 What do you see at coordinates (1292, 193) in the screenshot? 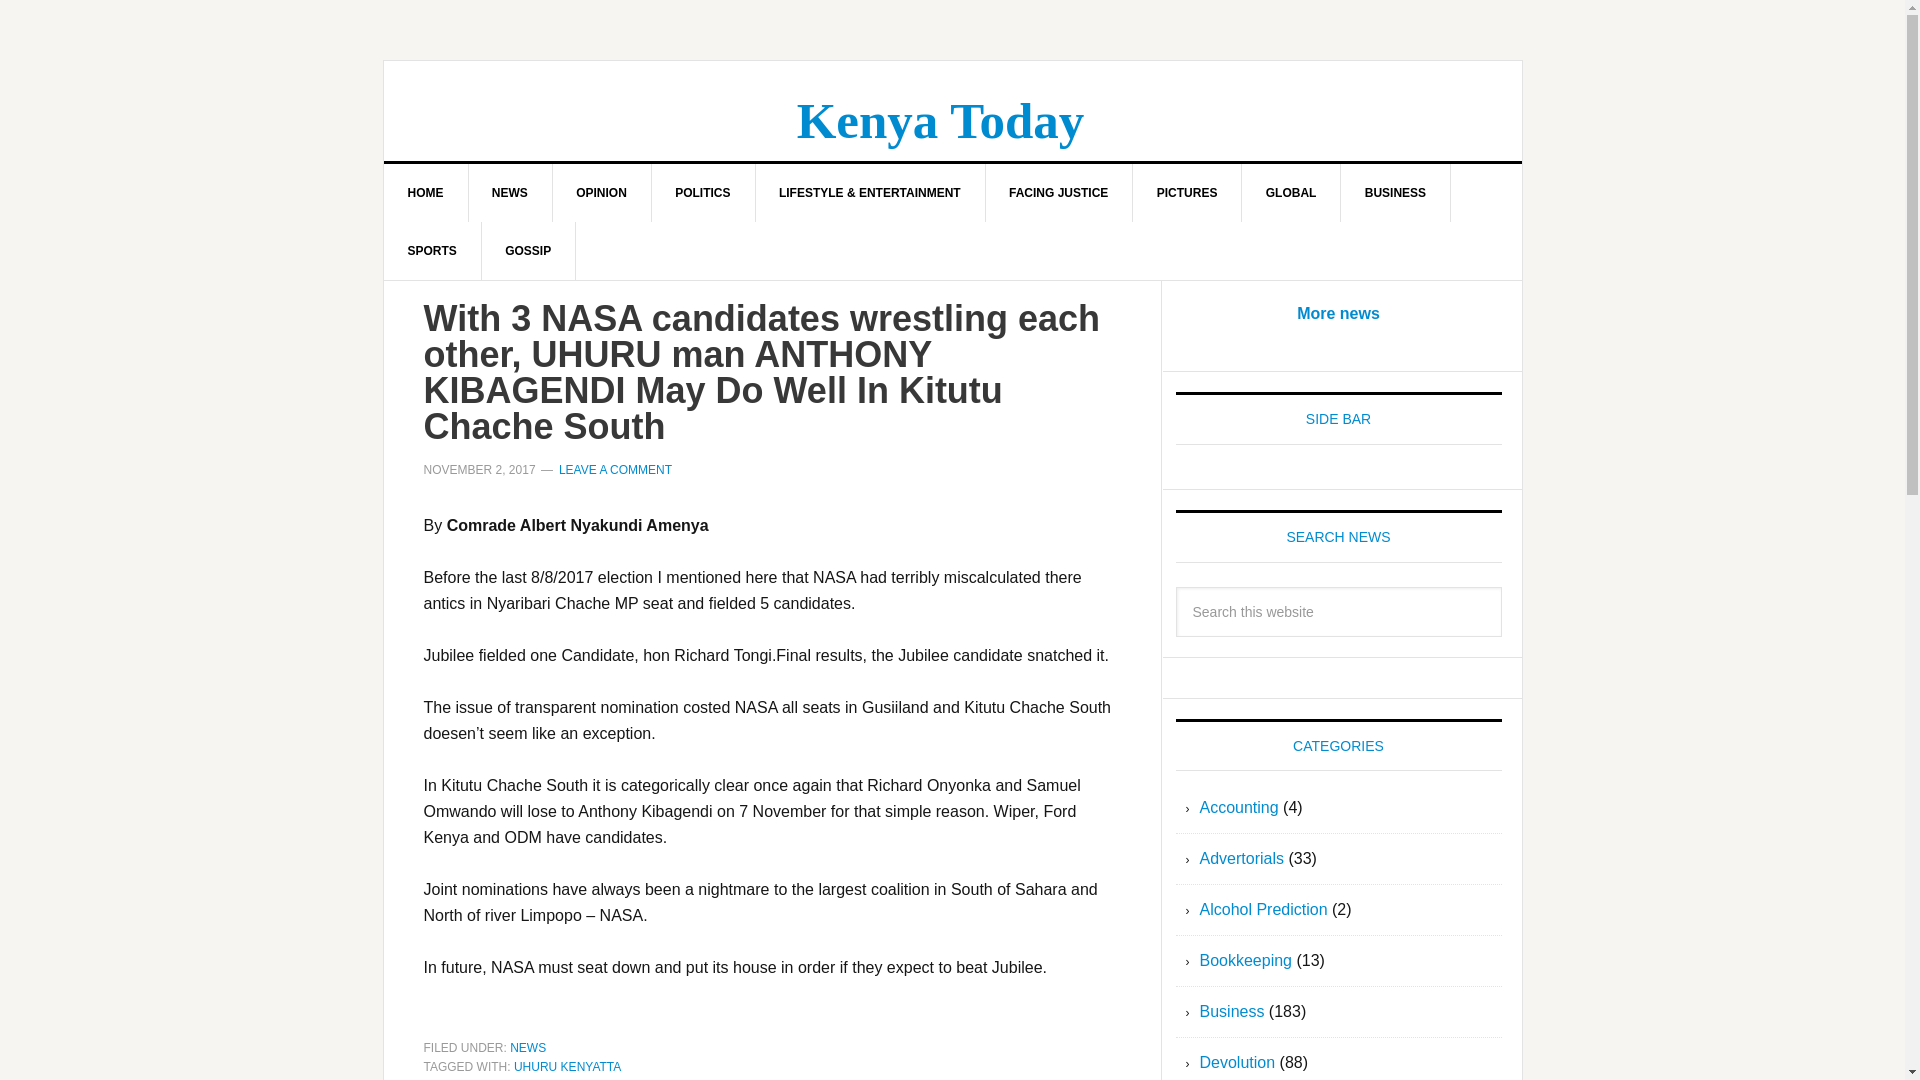
I see `GLOBAL` at bounding box center [1292, 193].